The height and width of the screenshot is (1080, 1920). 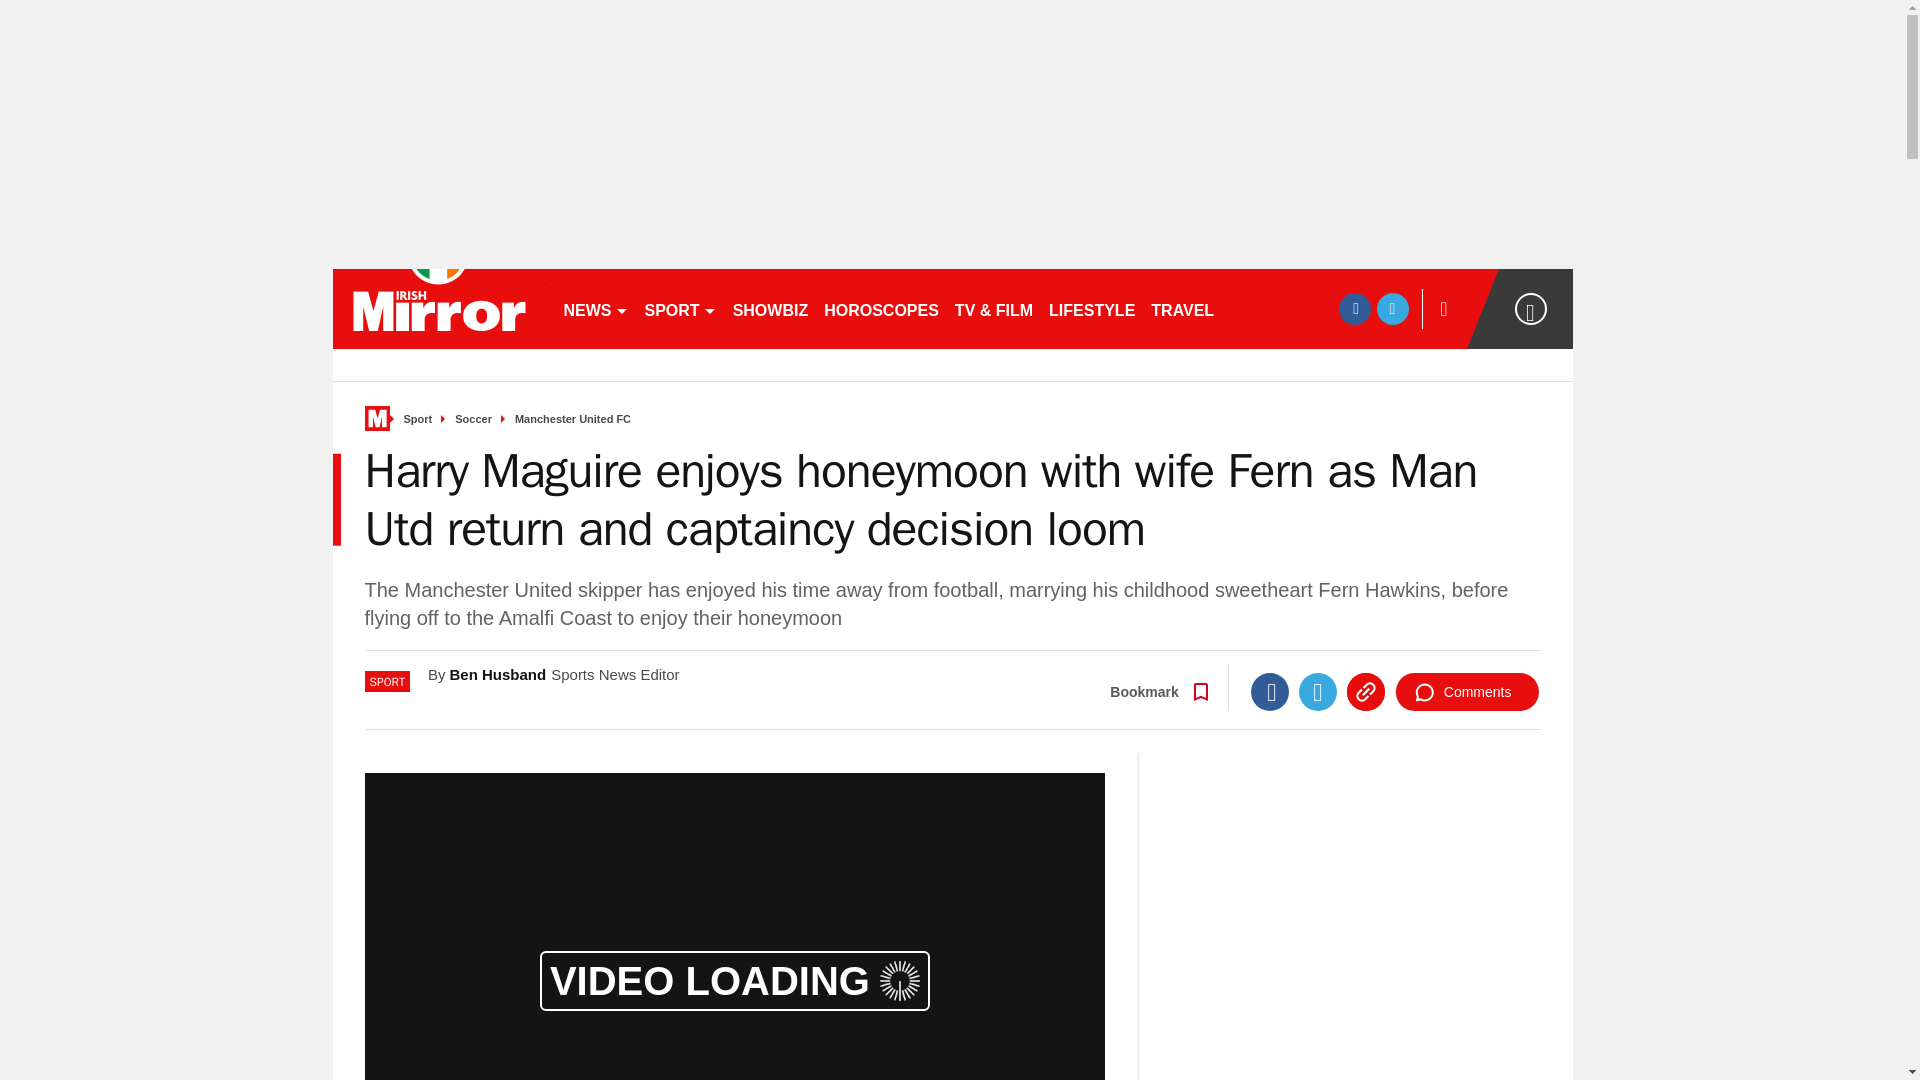 I want to click on twitter, so click(x=1392, y=308).